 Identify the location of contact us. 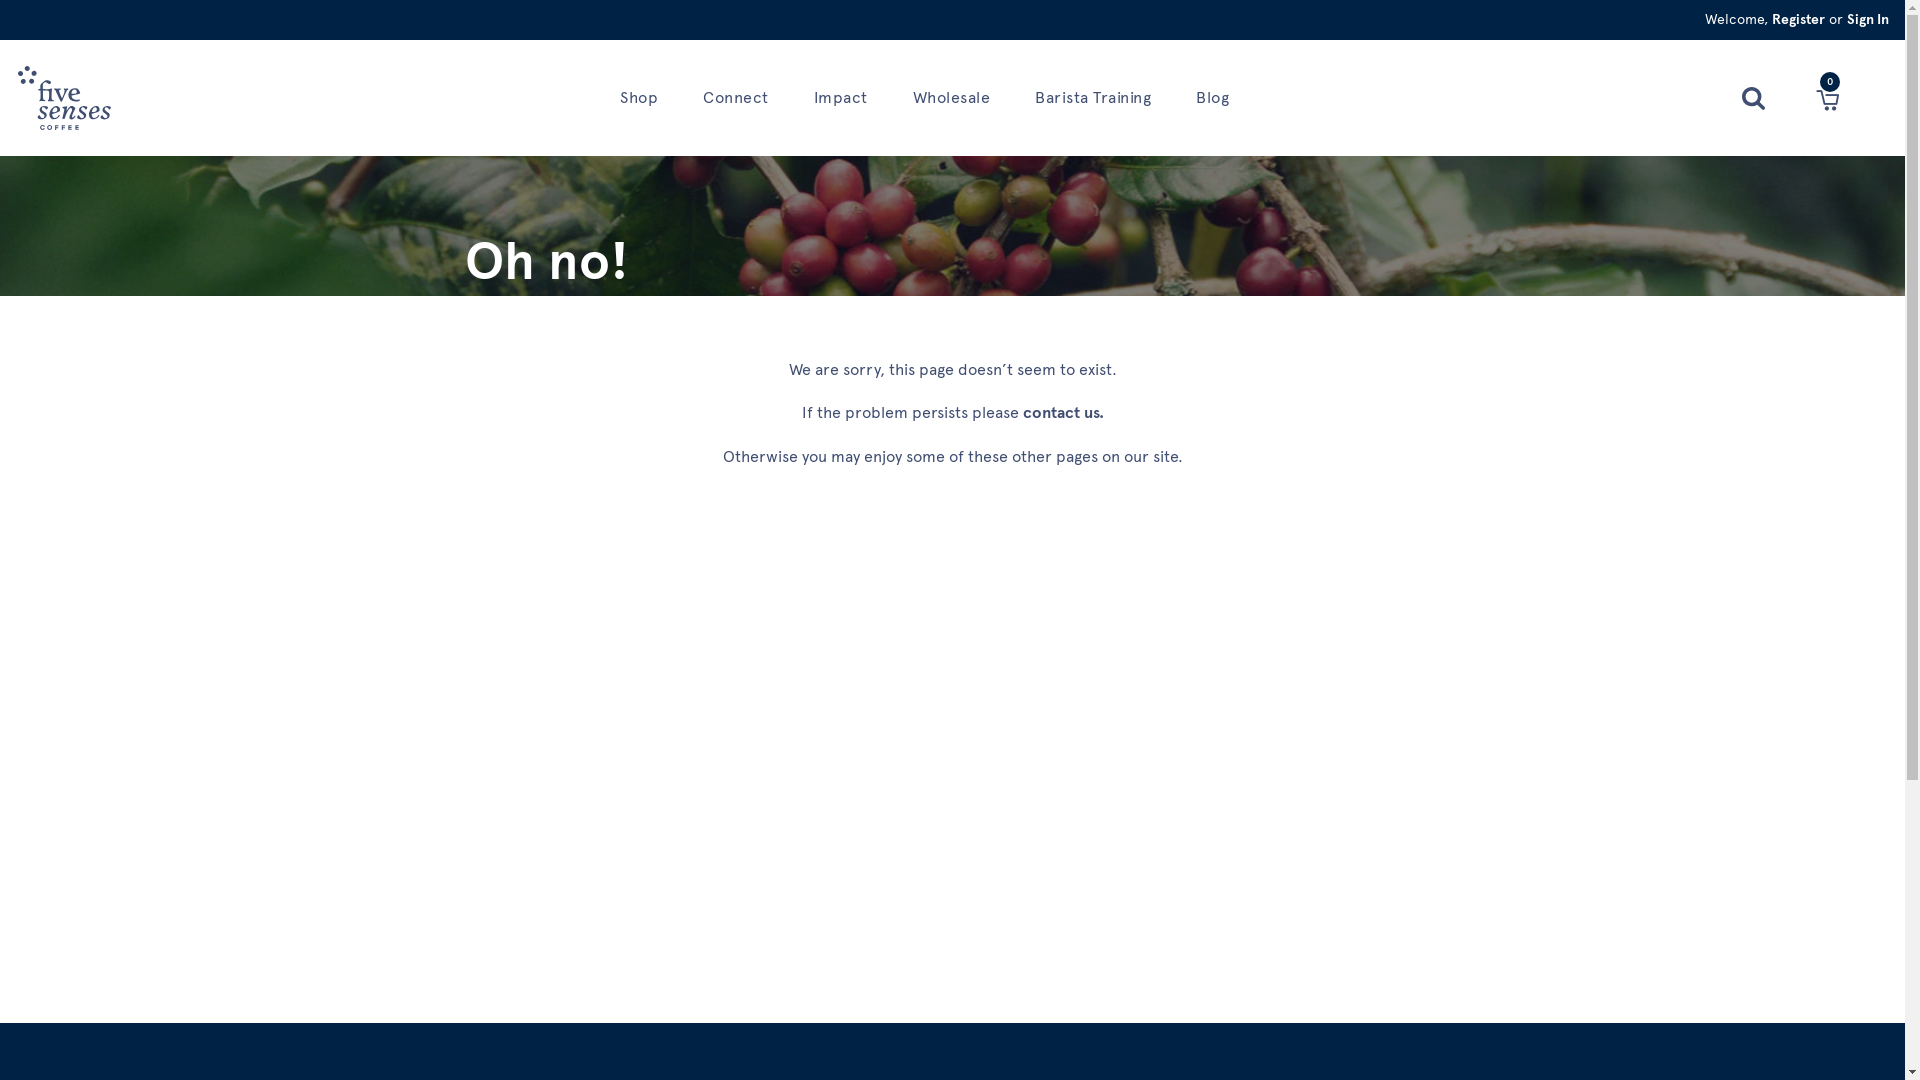
(1060, 412).